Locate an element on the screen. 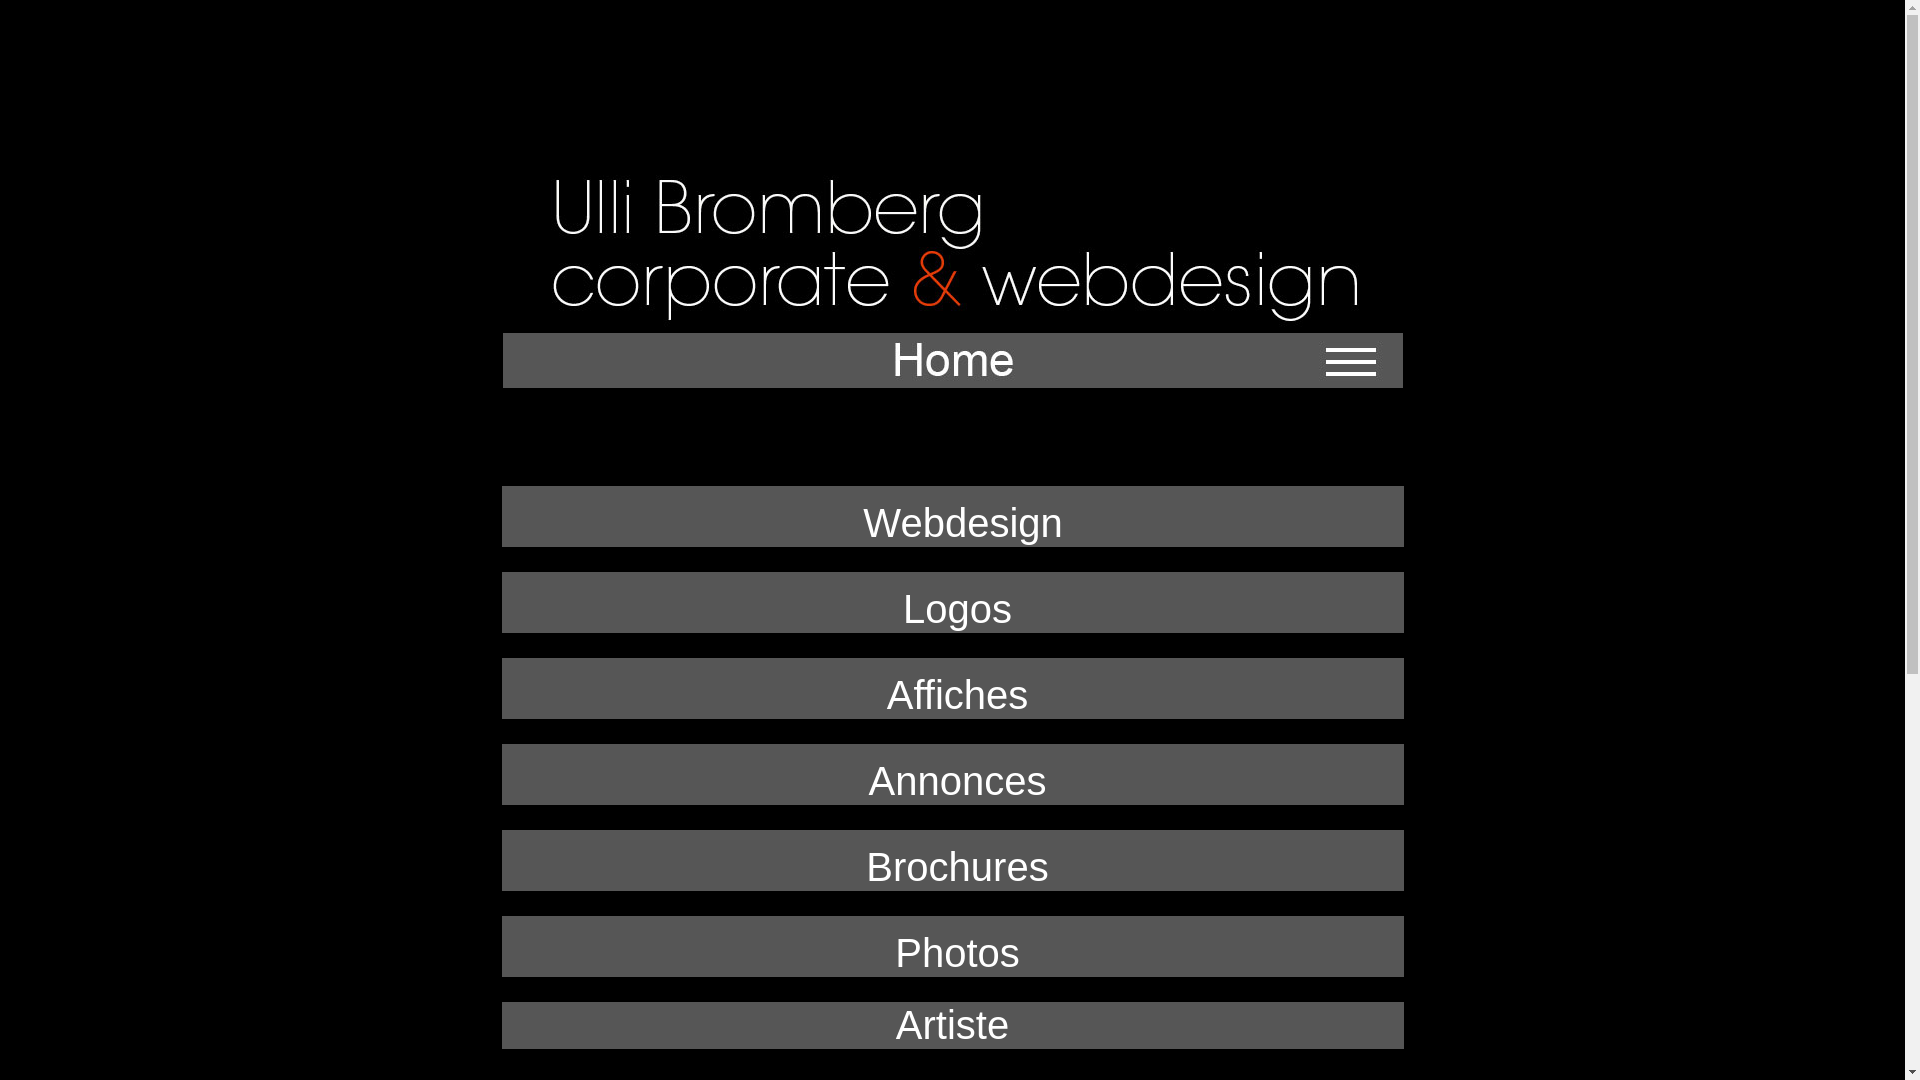 This screenshot has width=1920, height=1080. Logos is located at coordinates (952, 609).